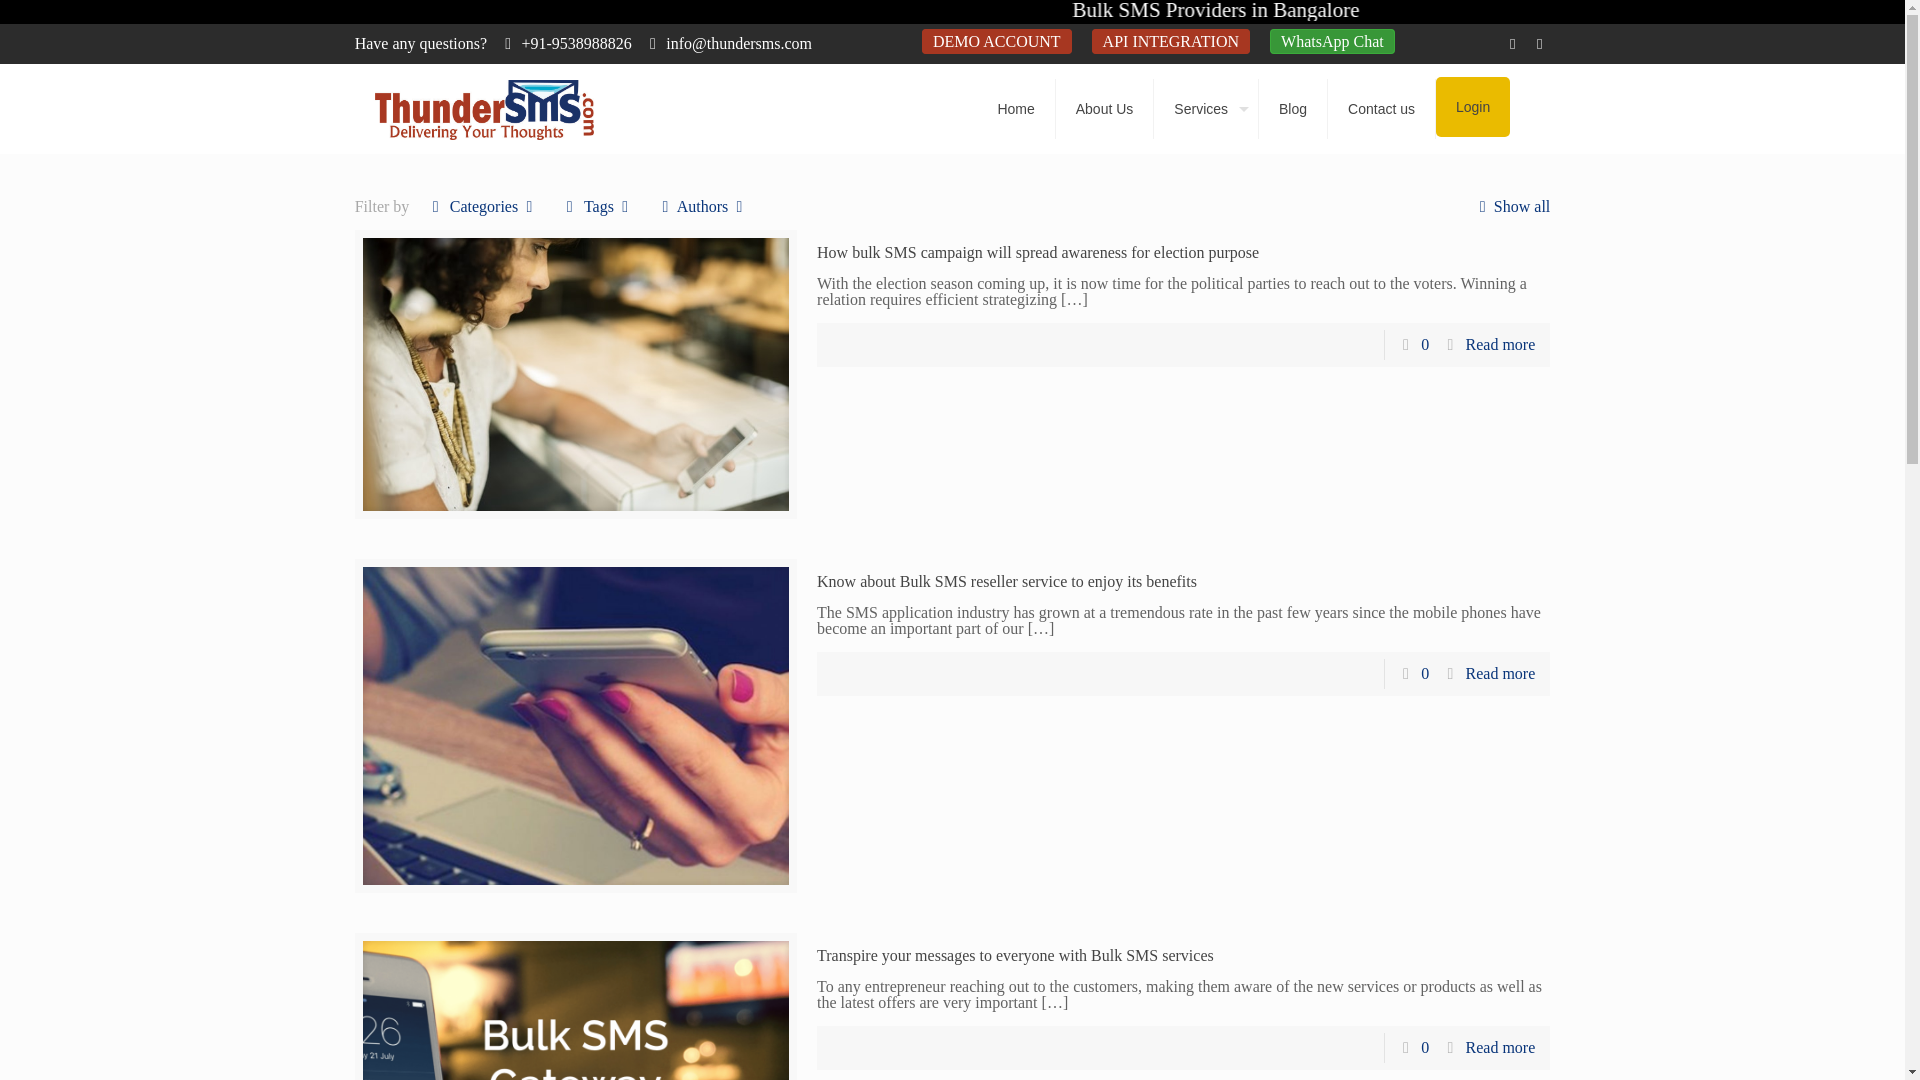  I want to click on Home, so click(1016, 108).